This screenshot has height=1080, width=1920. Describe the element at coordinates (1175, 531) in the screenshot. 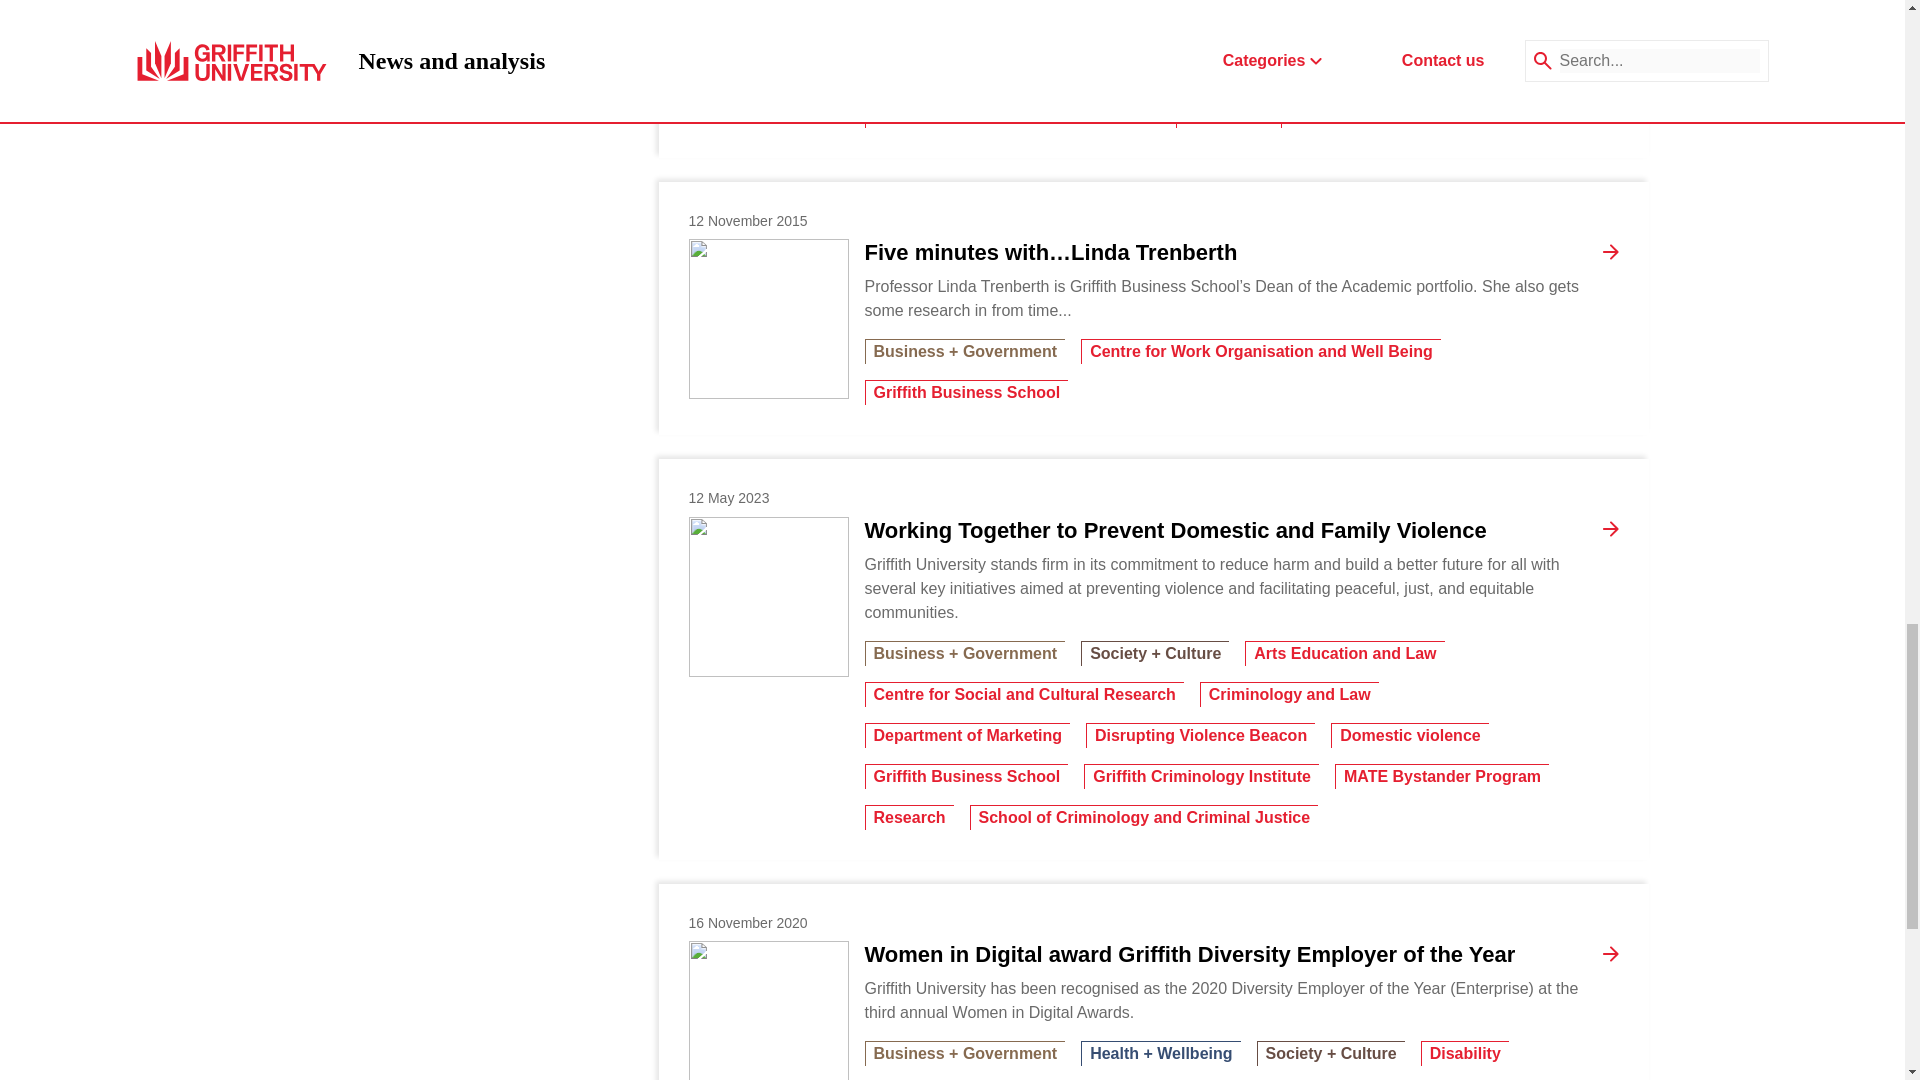

I see `Working Together to Prevent Domestic and Family Violence` at that location.